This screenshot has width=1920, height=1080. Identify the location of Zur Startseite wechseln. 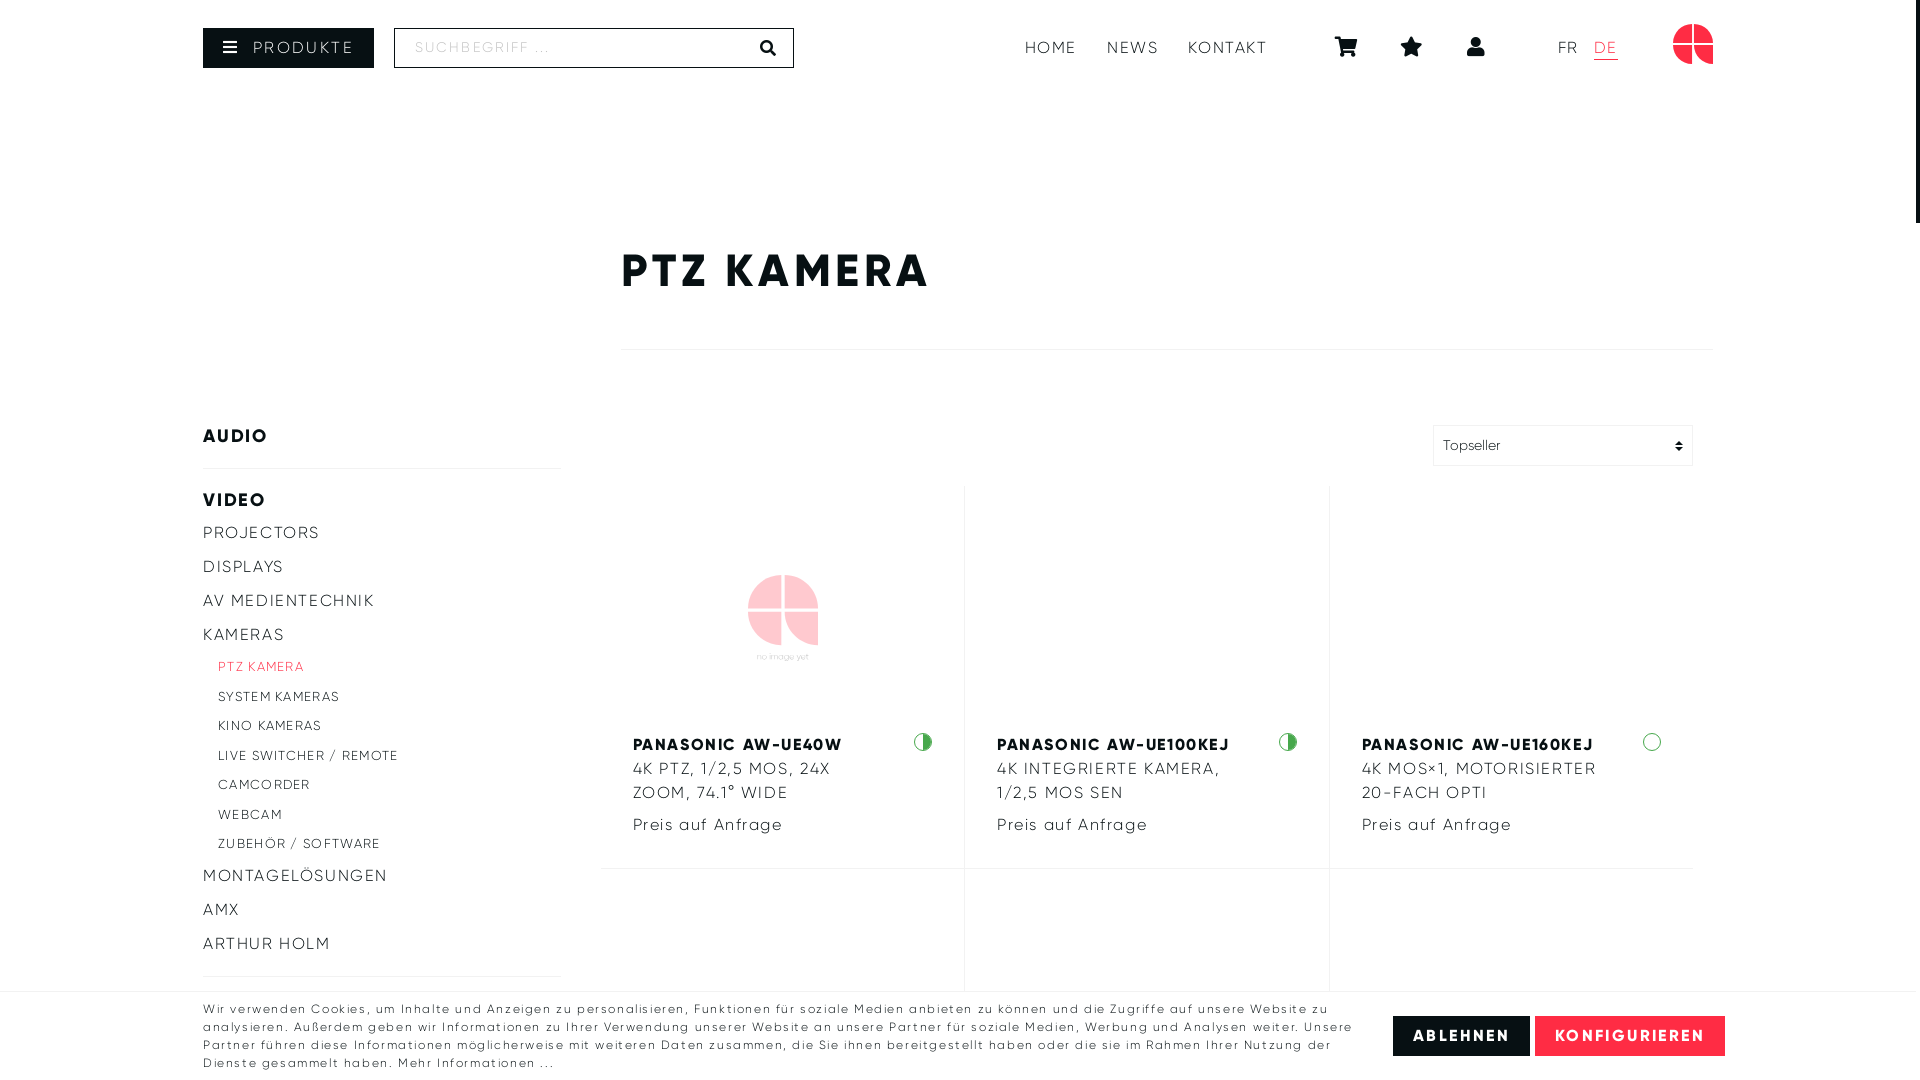
(1693, 44).